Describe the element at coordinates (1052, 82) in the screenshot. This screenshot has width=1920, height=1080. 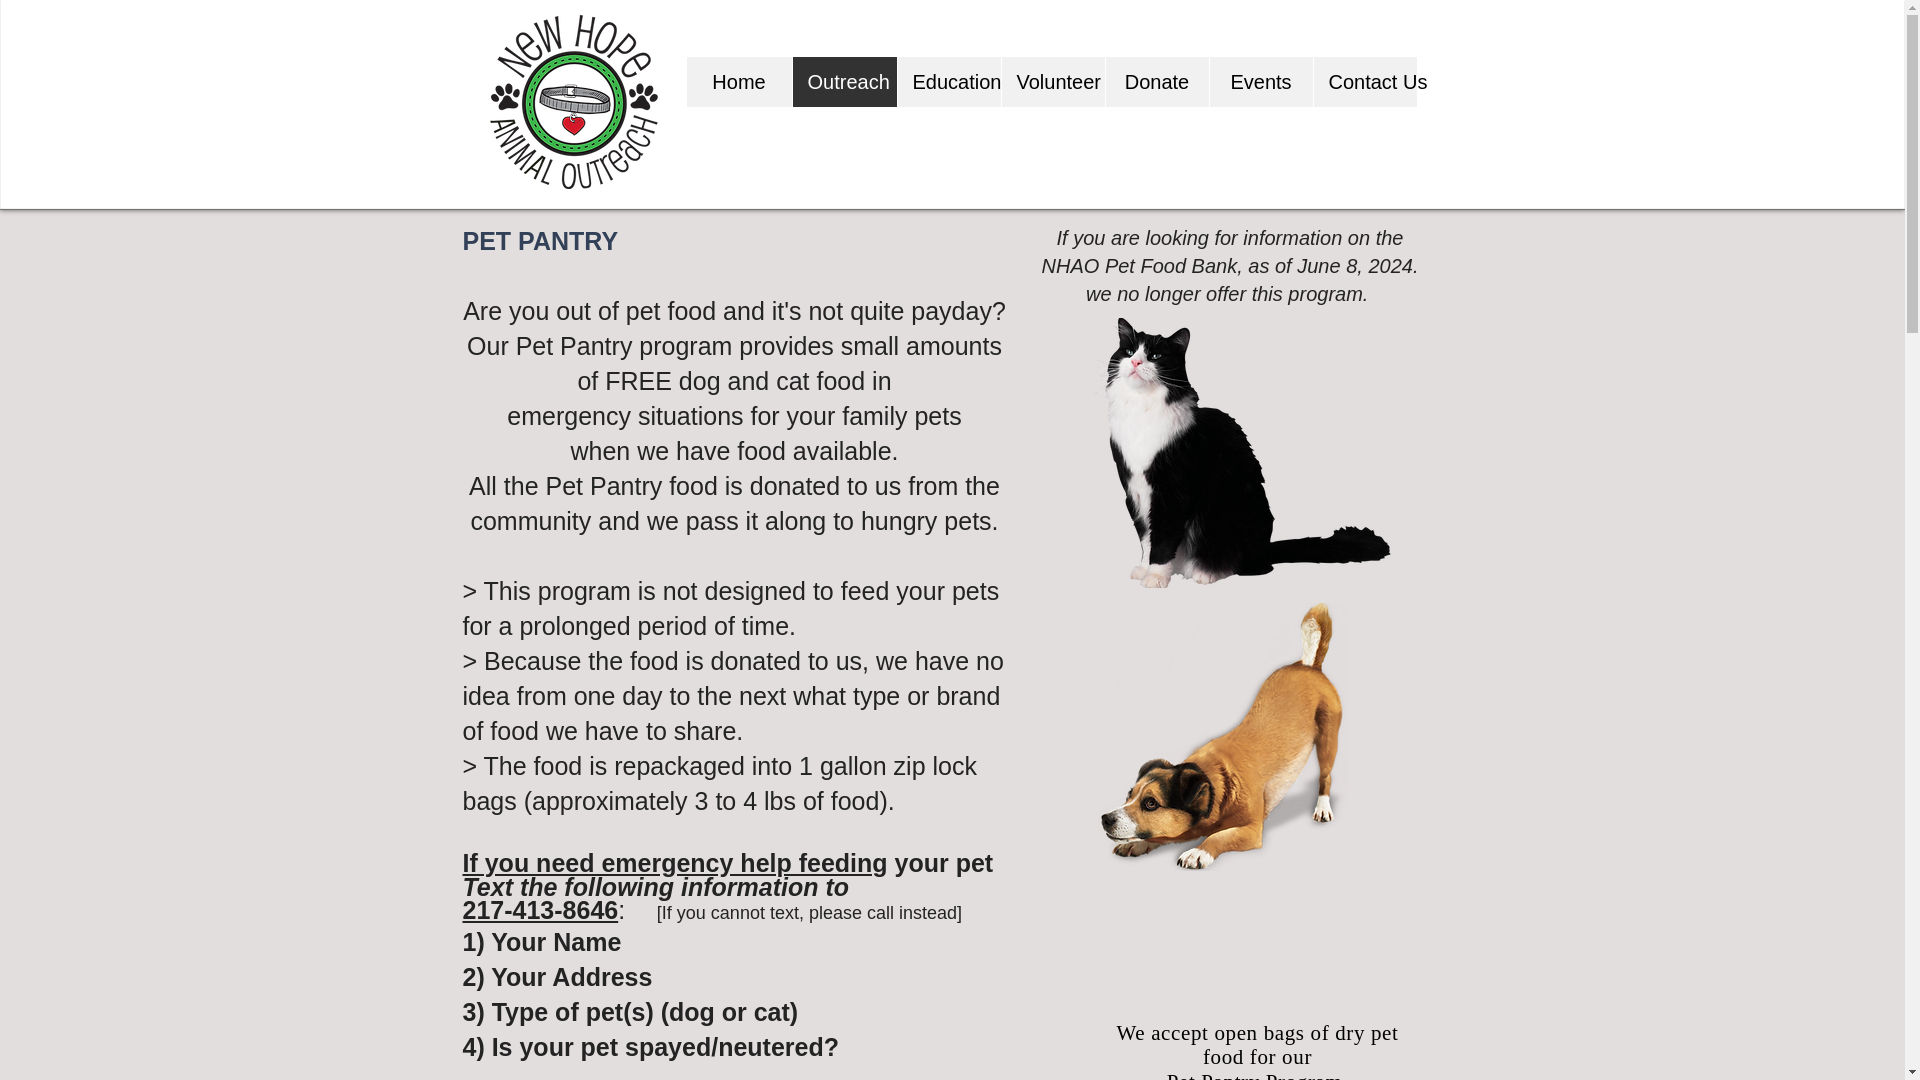
I see `Volunteer` at that location.